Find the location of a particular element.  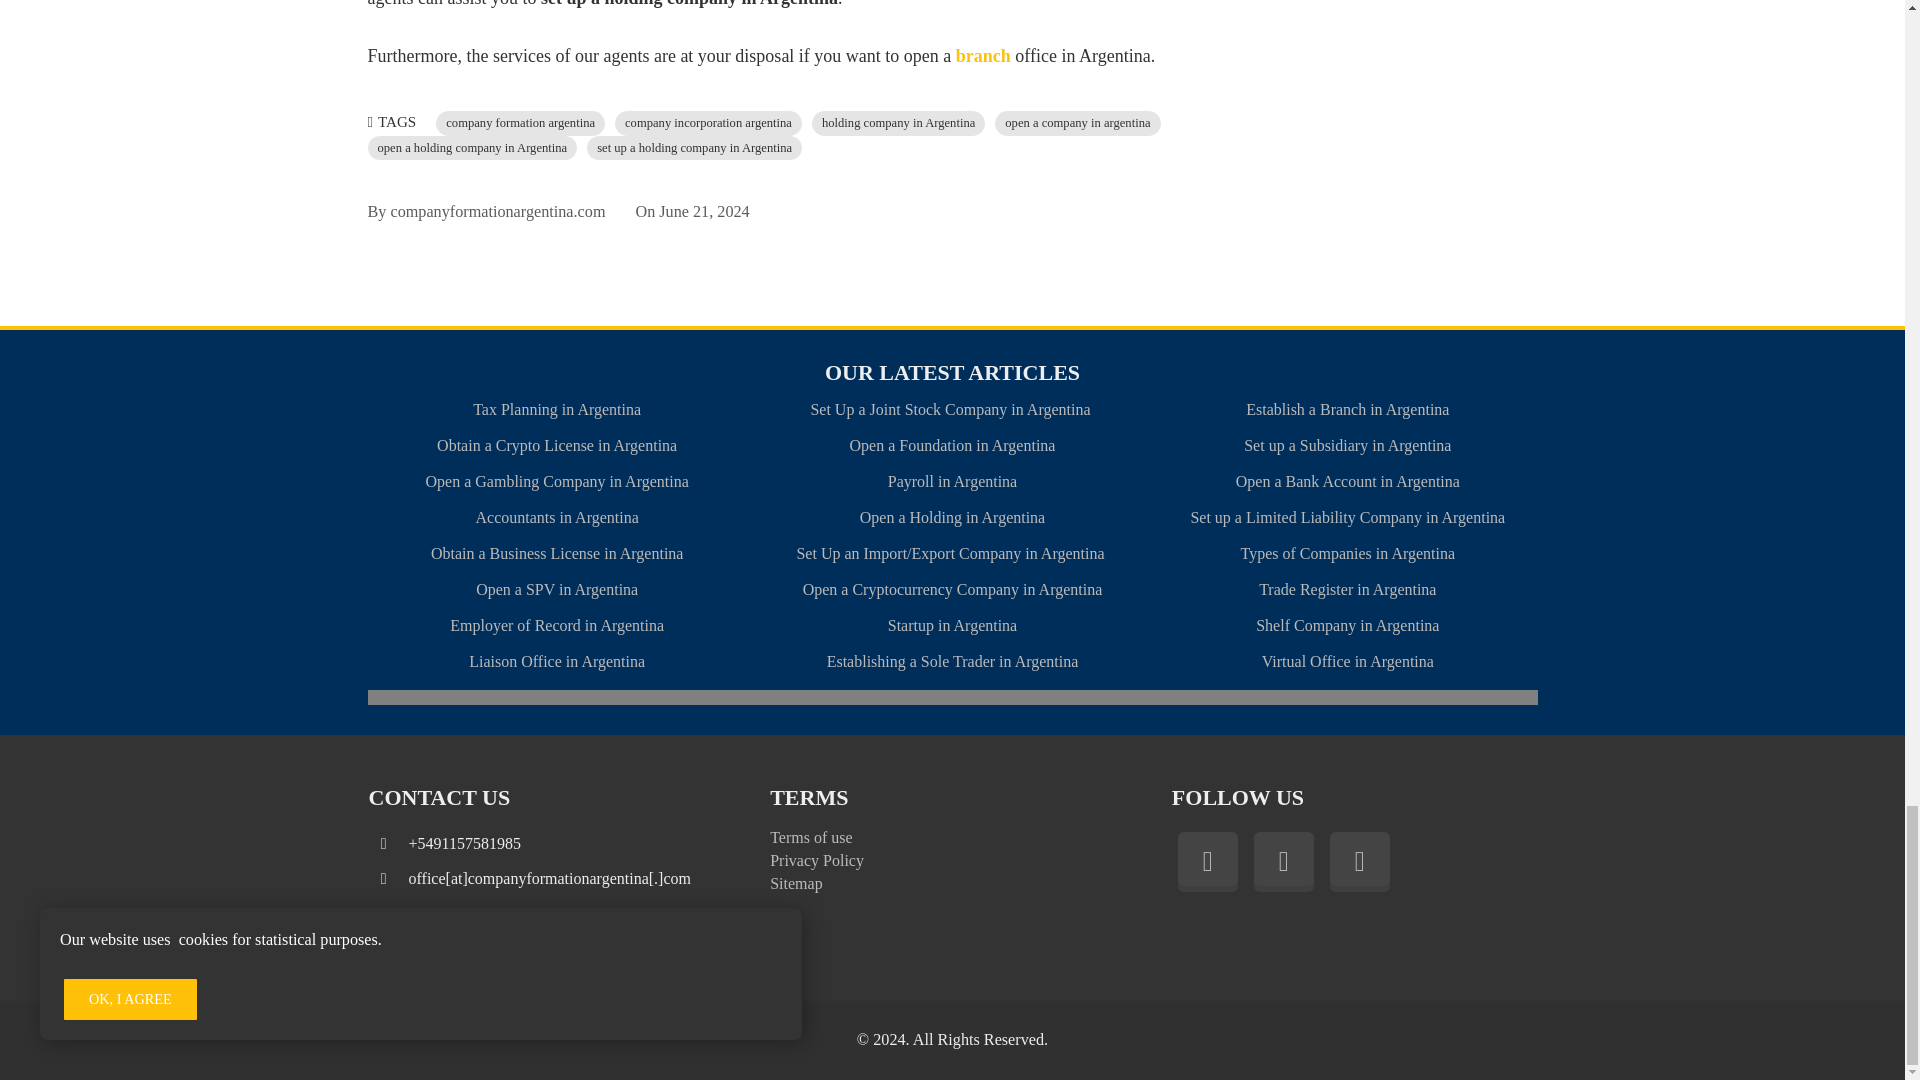

branch is located at coordinates (984, 56).